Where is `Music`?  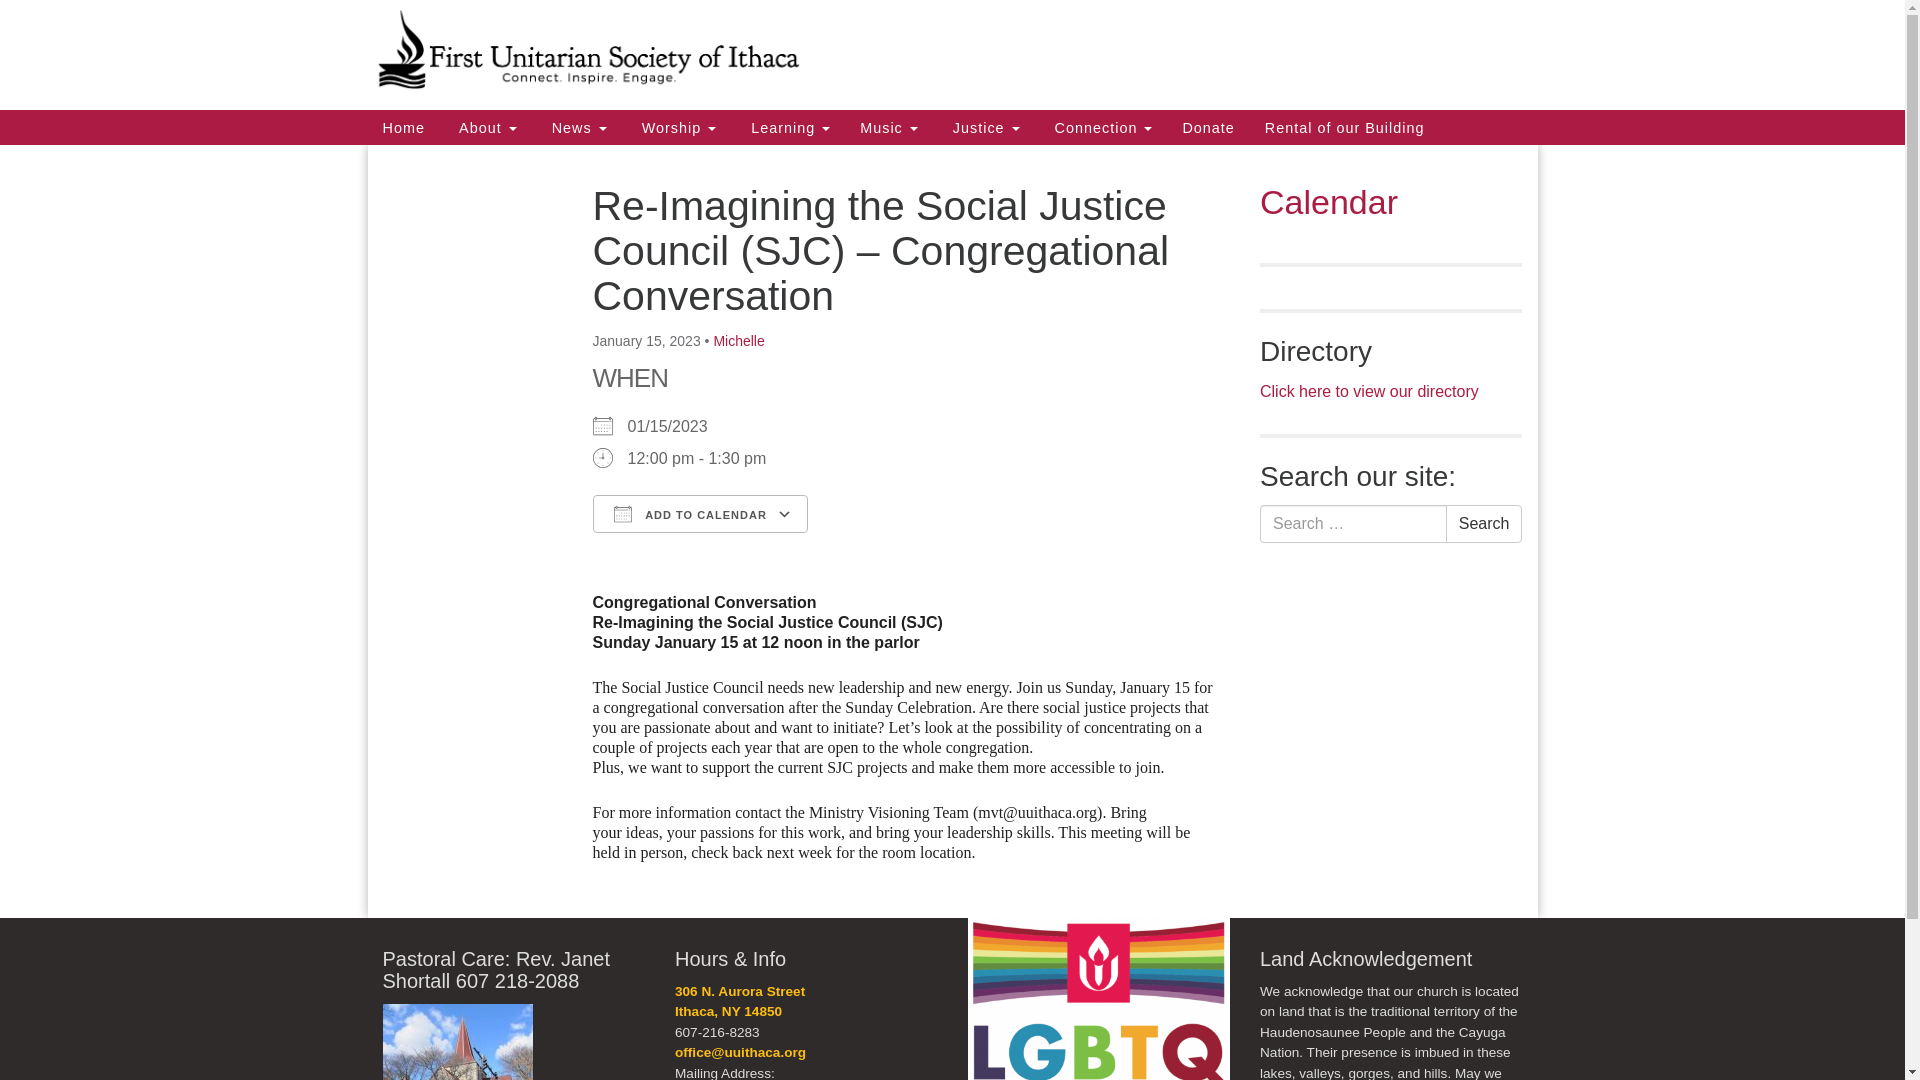
Music is located at coordinates (888, 127).